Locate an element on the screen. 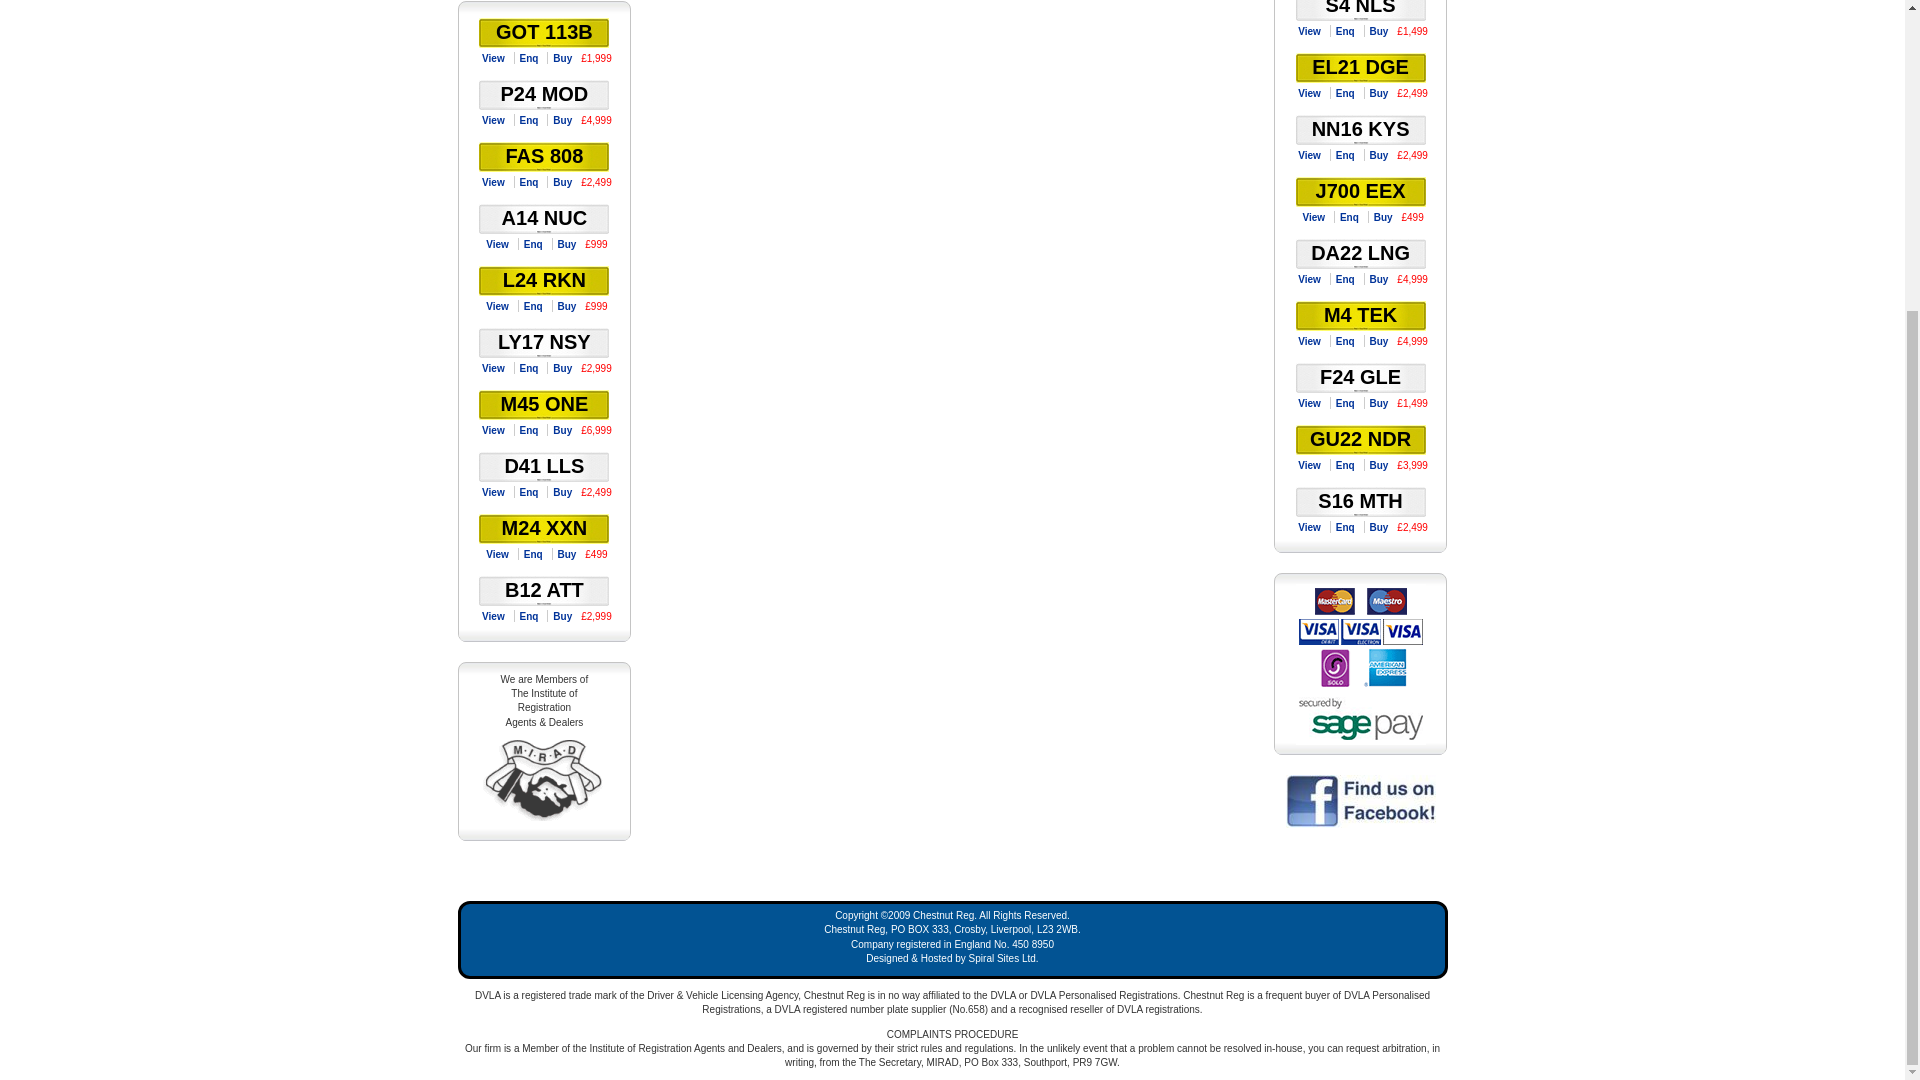 This screenshot has width=1920, height=1080. Preview Registration L24 RKN is located at coordinates (498, 306).